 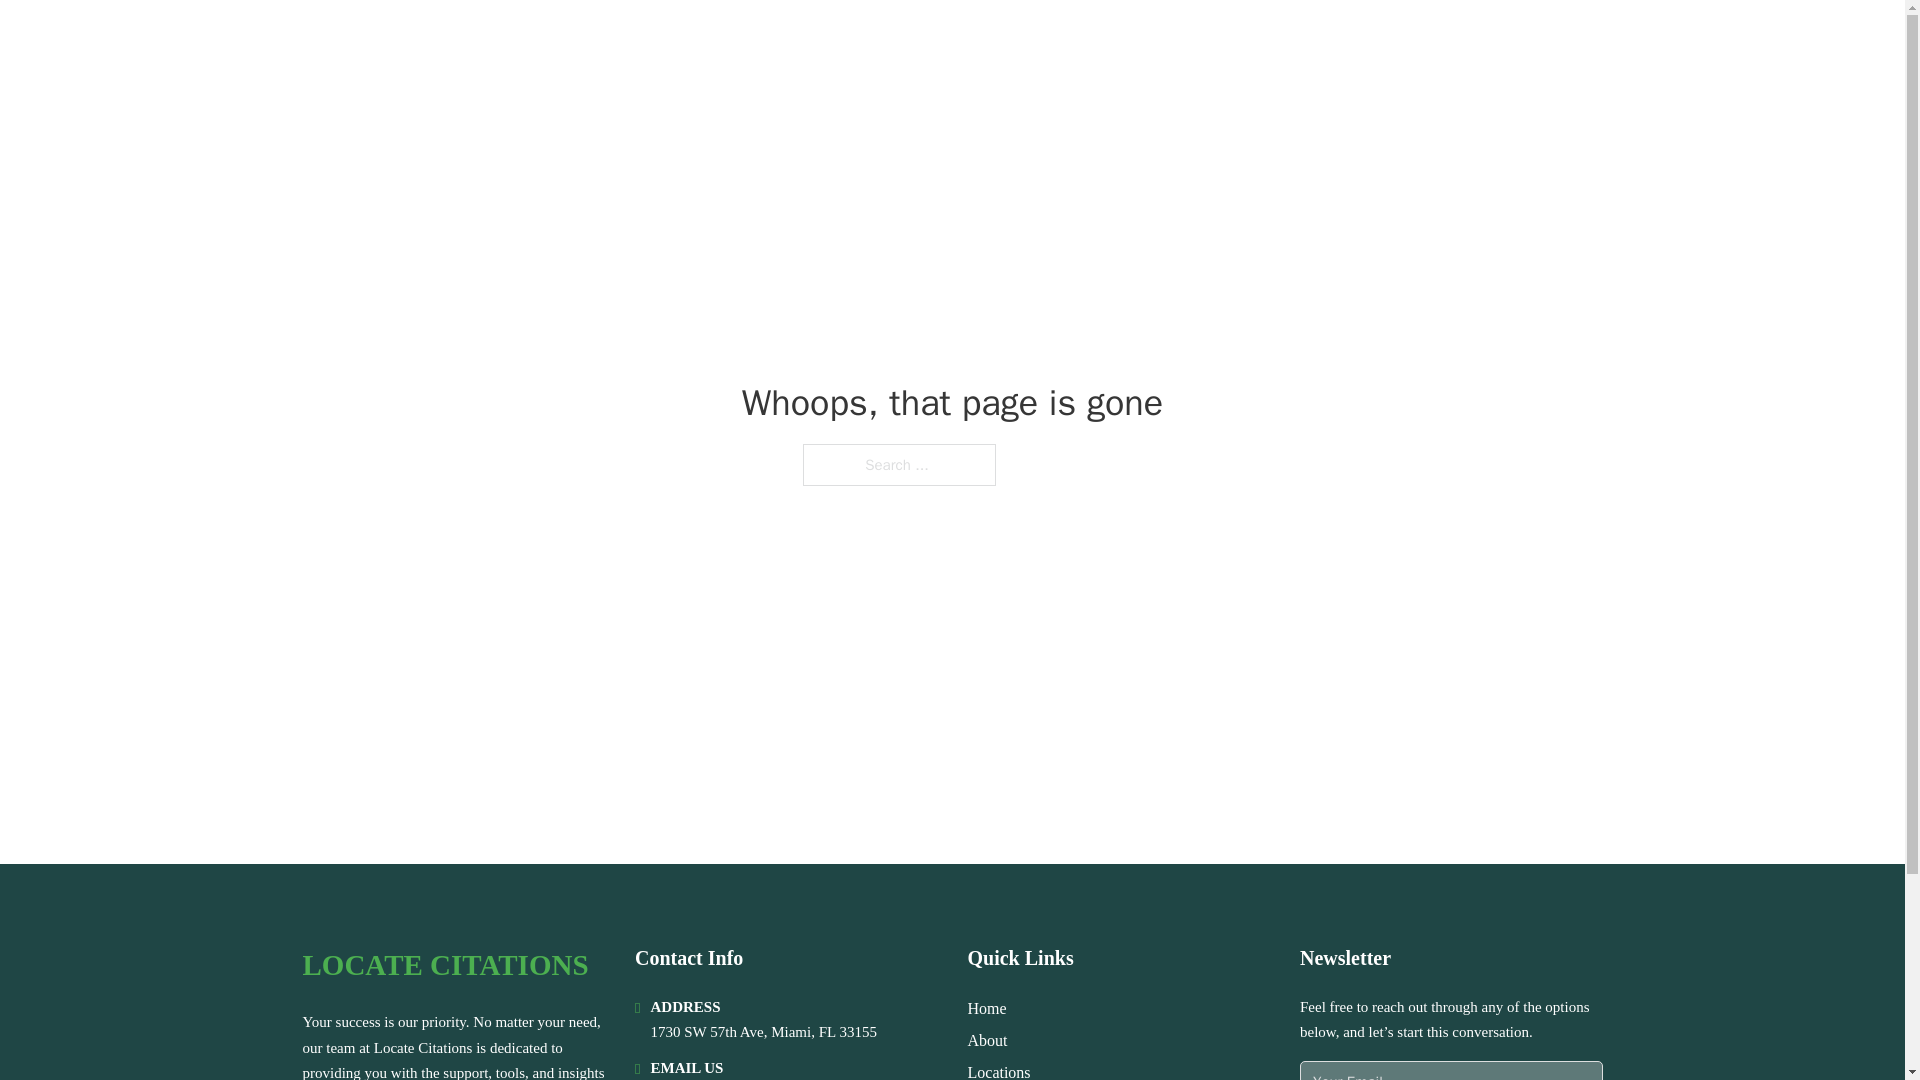 What do you see at coordinates (444, 965) in the screenshot?
I see `LOCATE CITATIONS` at bounding box center [444, 965].